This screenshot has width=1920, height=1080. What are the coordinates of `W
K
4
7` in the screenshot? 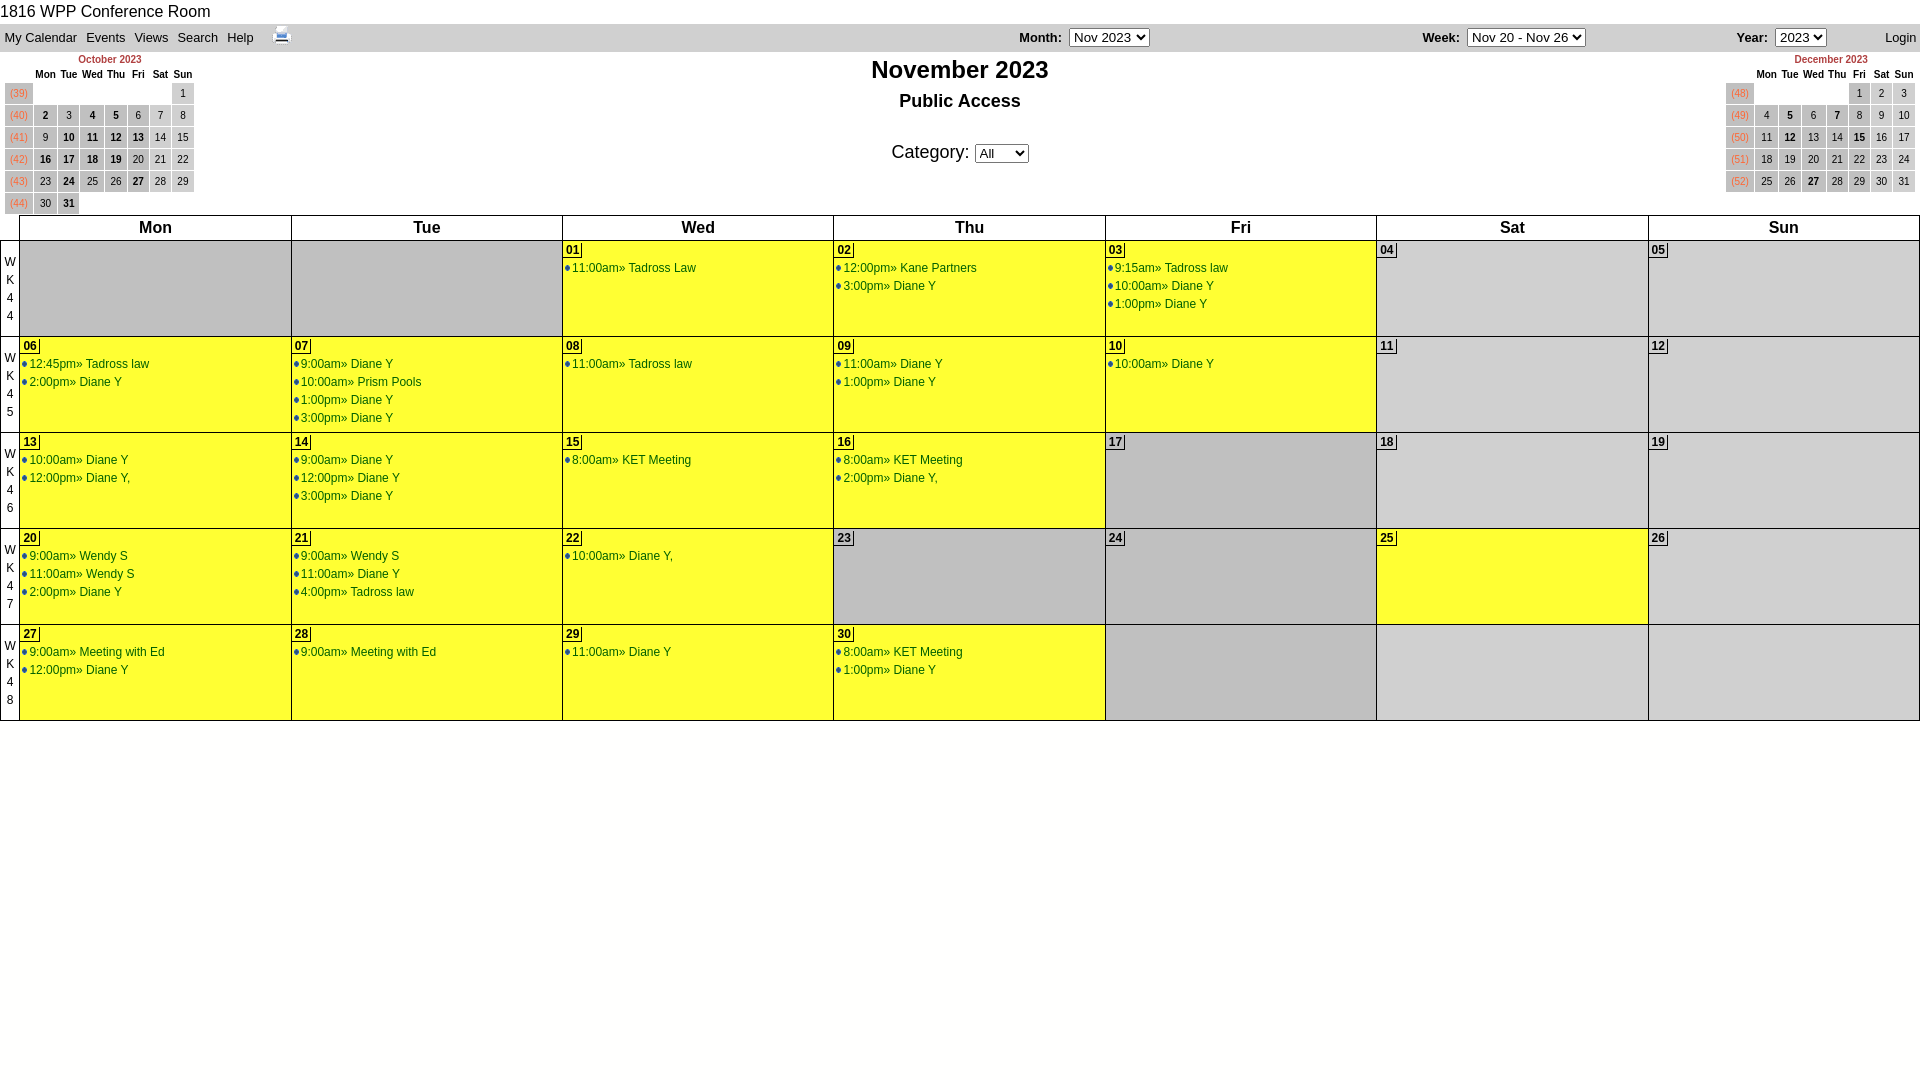 It's located at (10, 577).